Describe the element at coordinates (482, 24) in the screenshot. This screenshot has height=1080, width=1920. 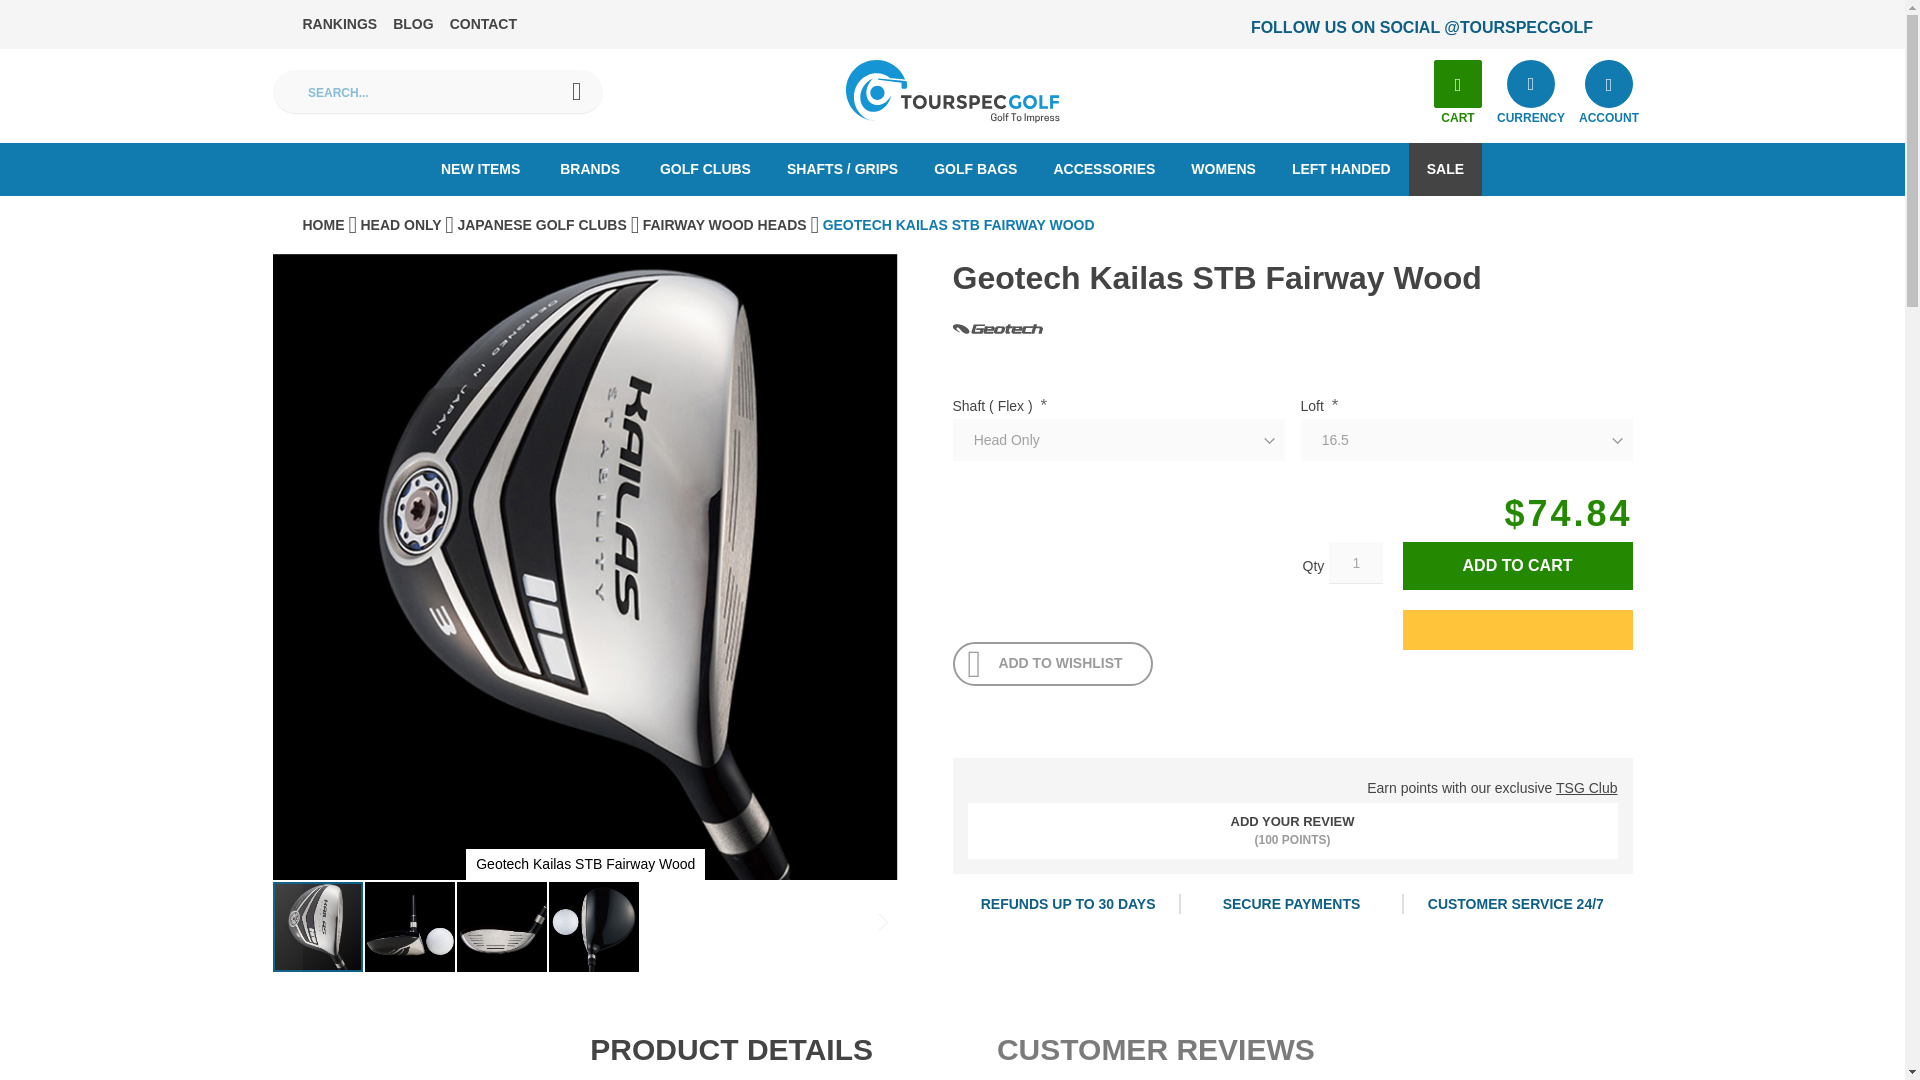
I see `CONTACT` at that location.